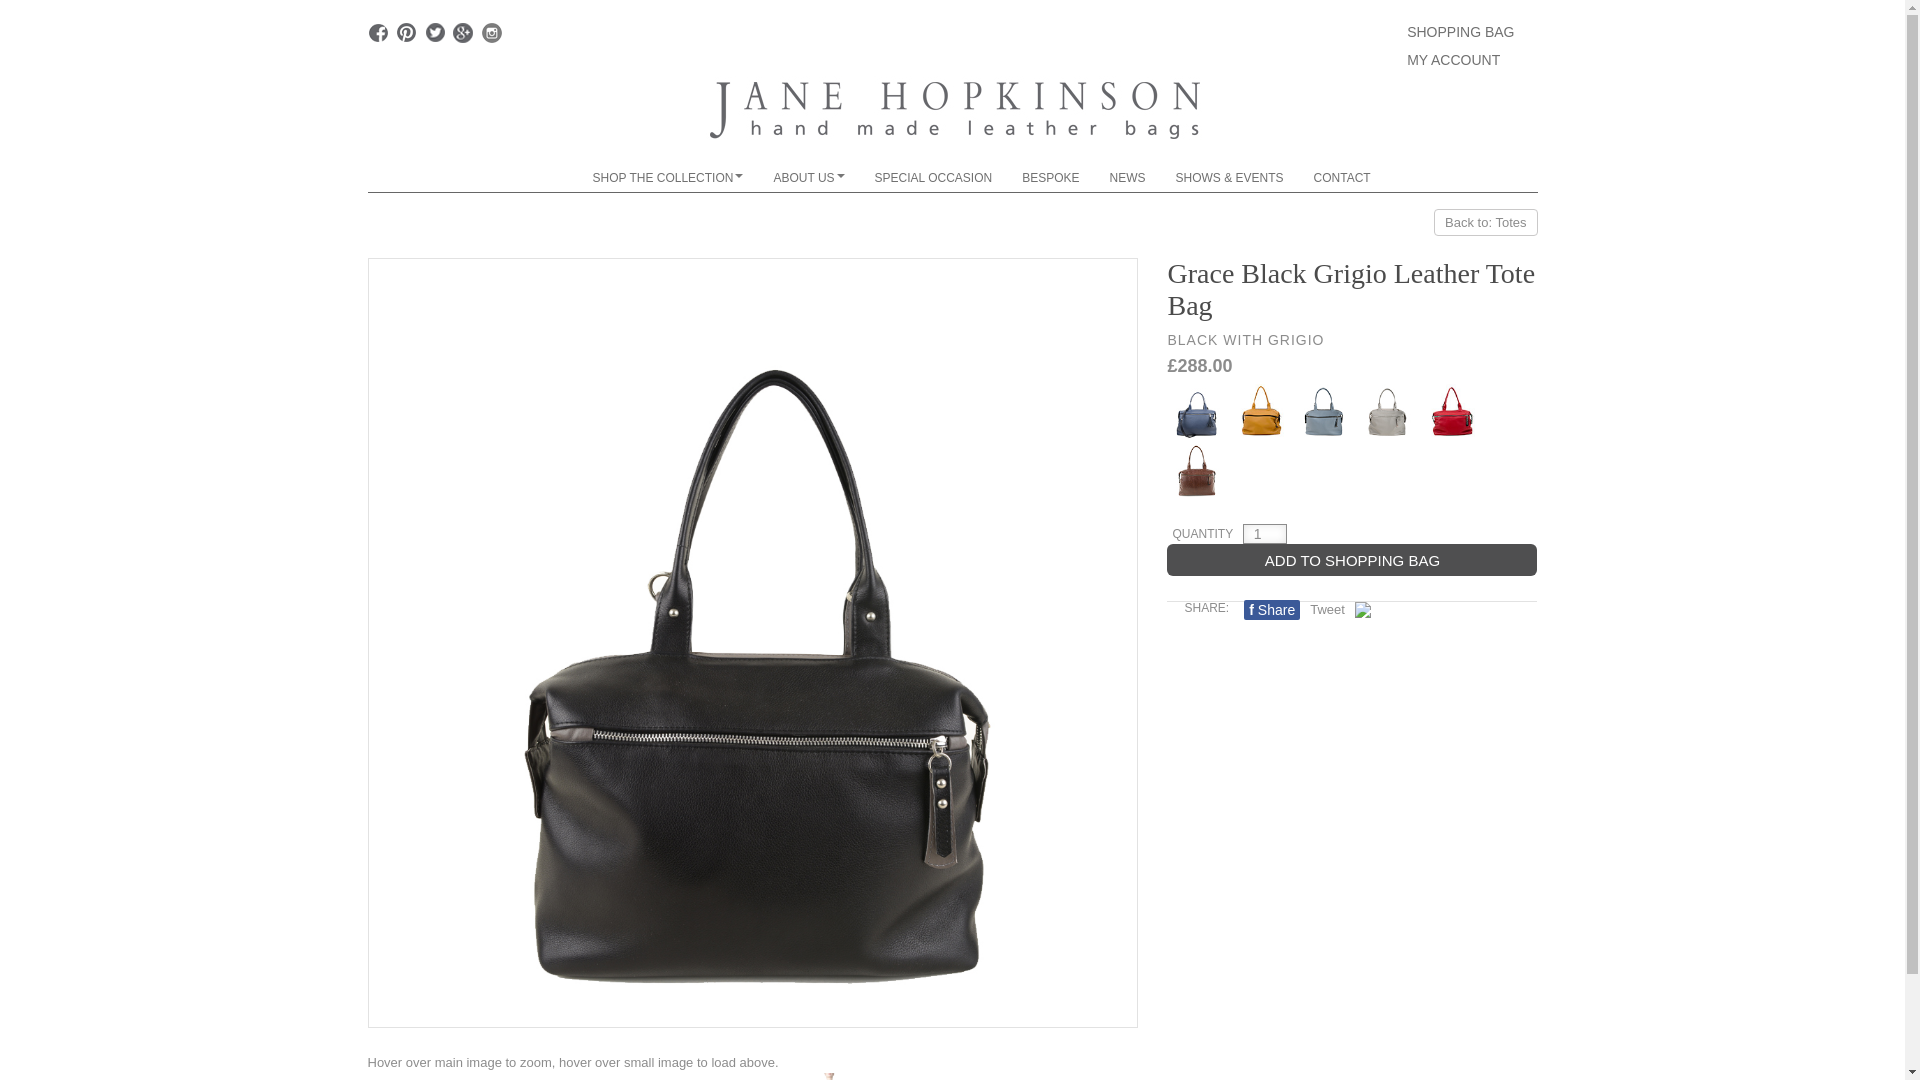  I want to click on SHOPPING BAG, so click(1464, 34).